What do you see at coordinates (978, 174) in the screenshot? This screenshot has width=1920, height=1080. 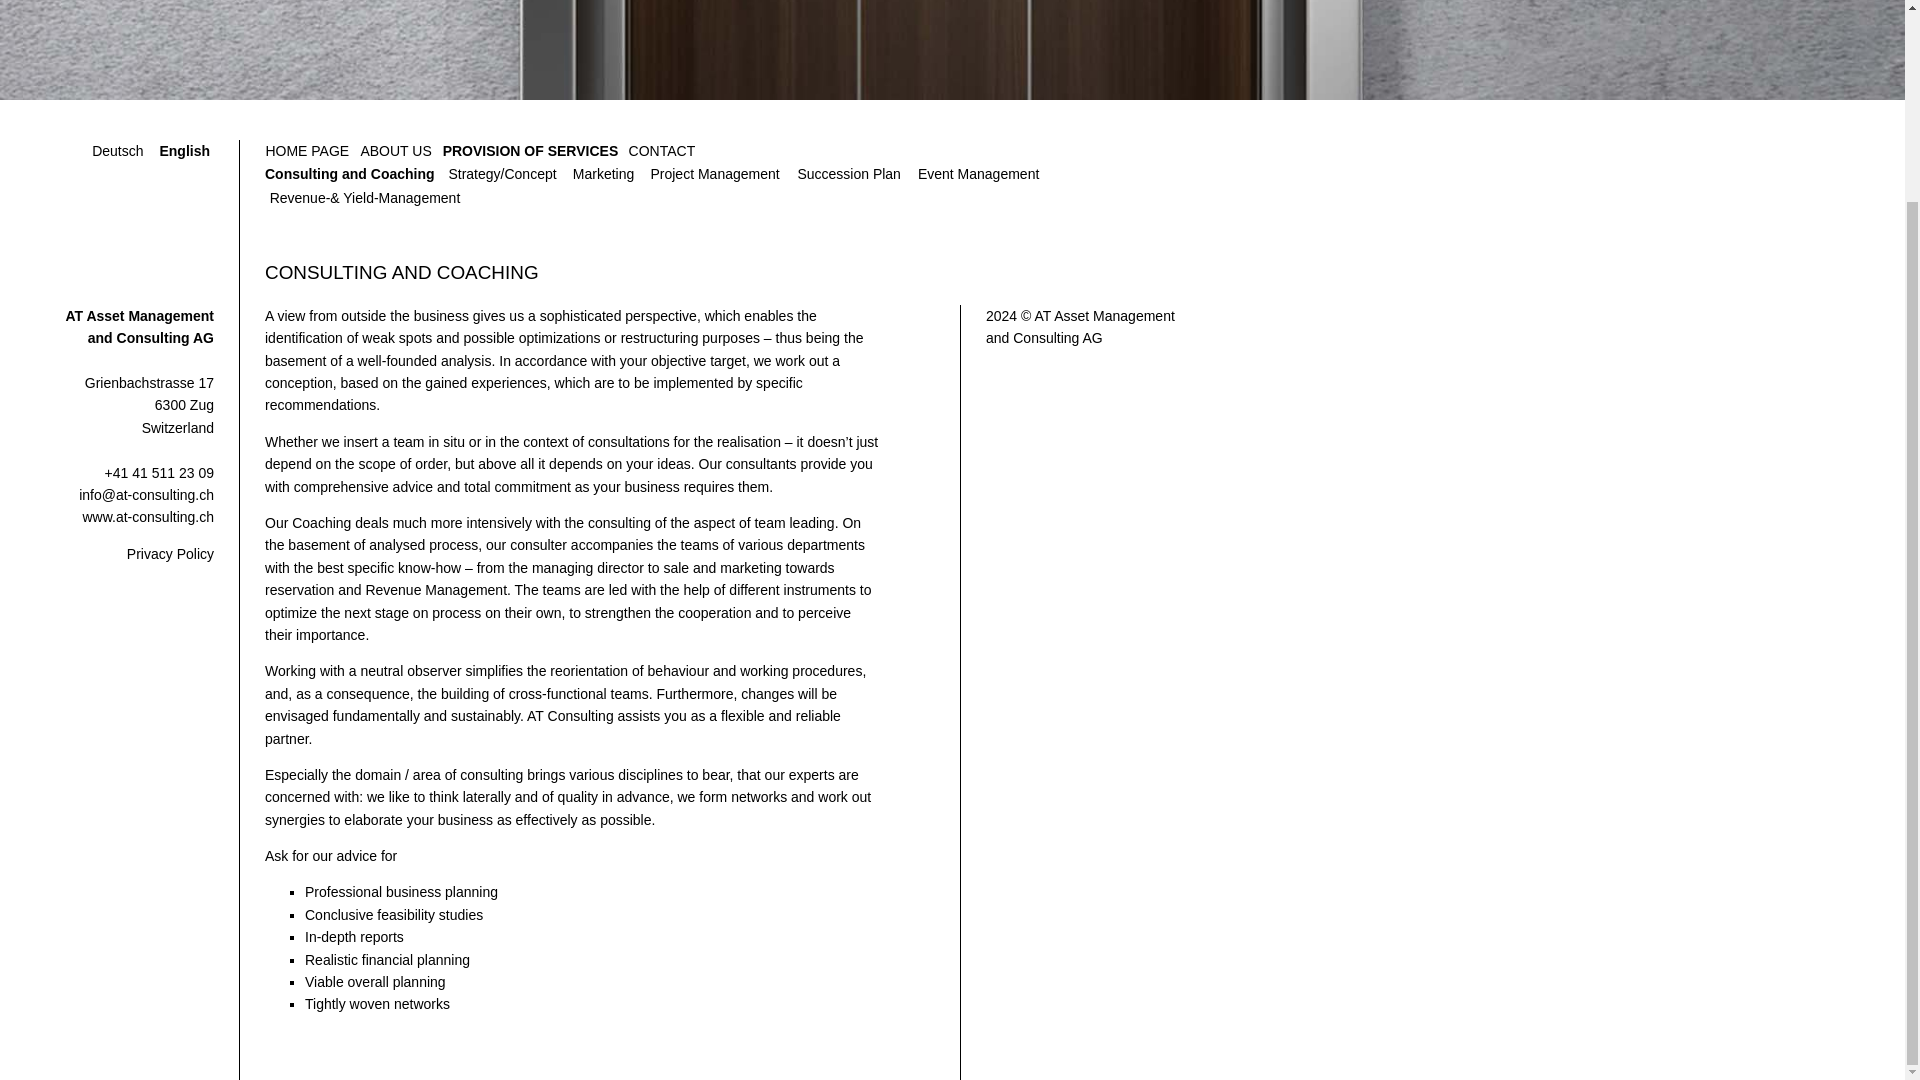 I see `Event Management` at bounding box center [978, 174].